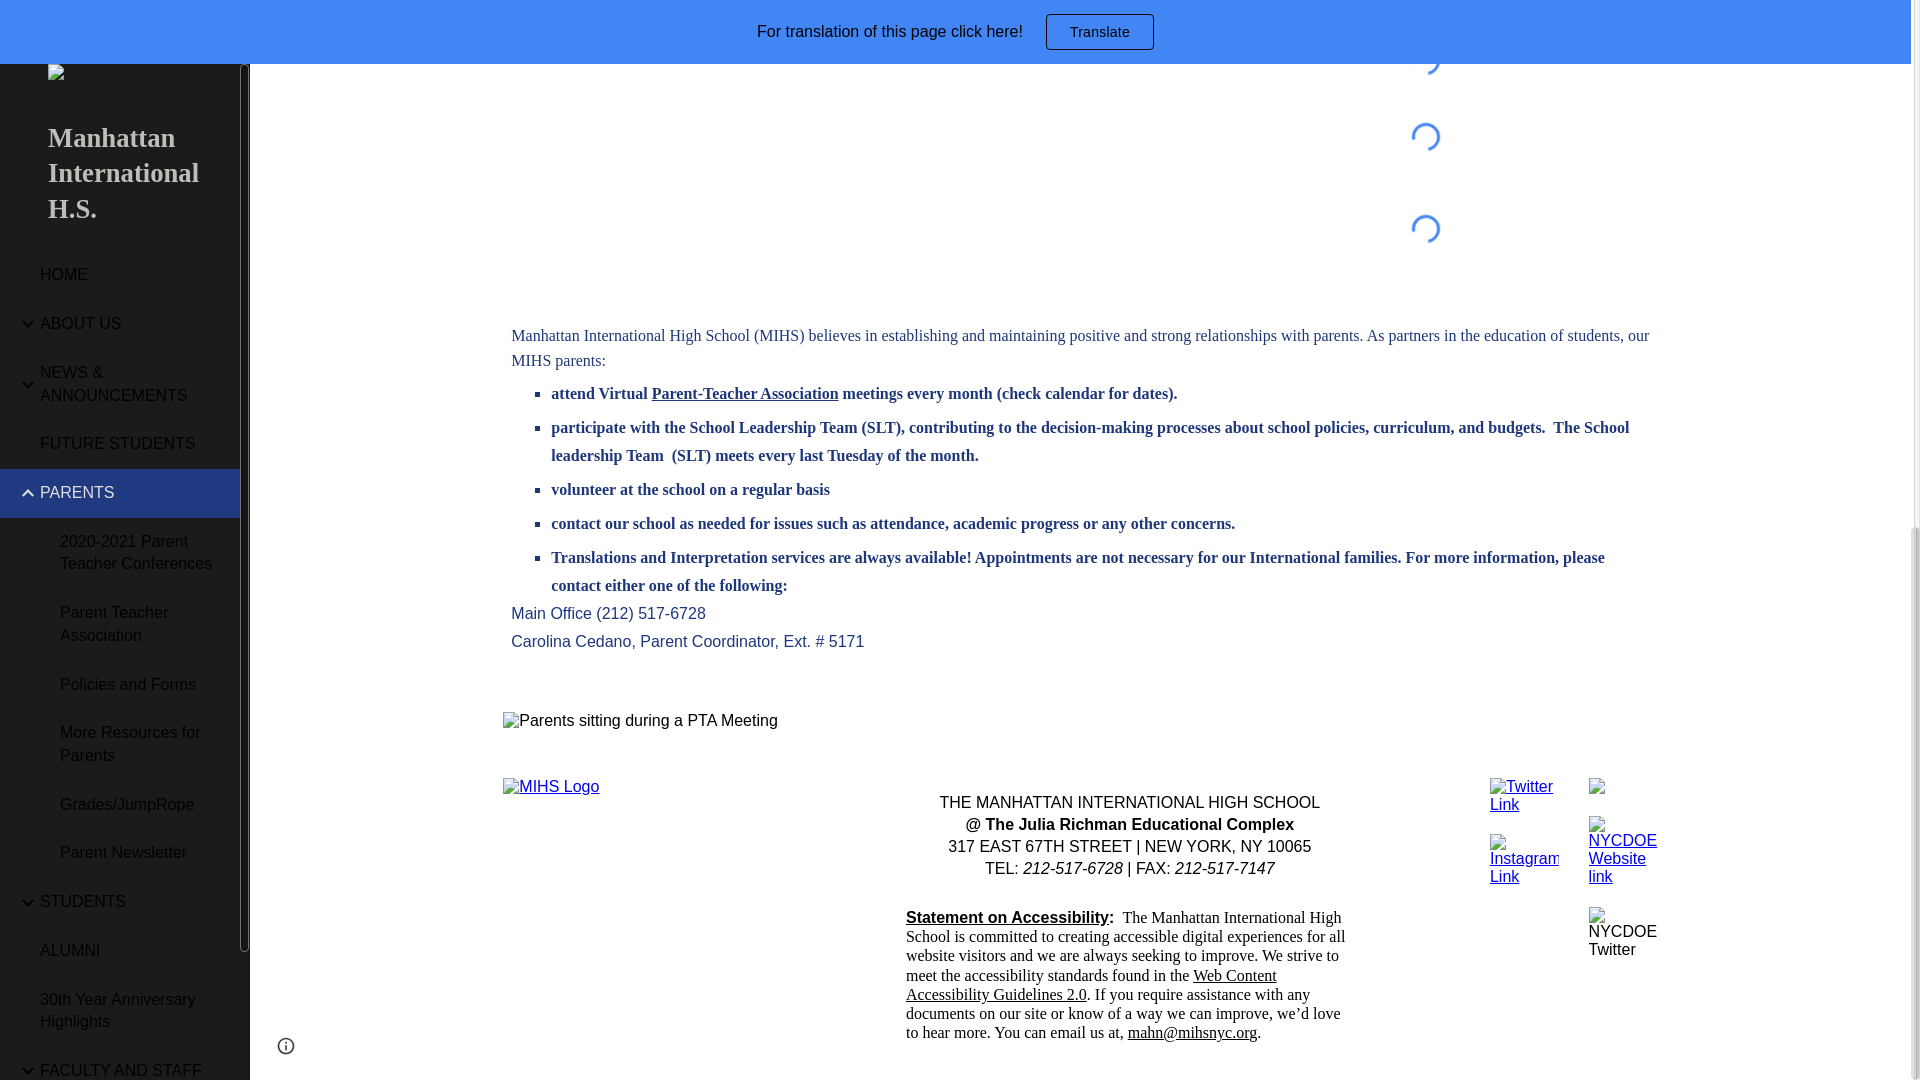 This screenshot has width=1920, height=1080. Describe the element at coordinates (1426, 138) in the screenshot. I see `Custom embed` at that location.